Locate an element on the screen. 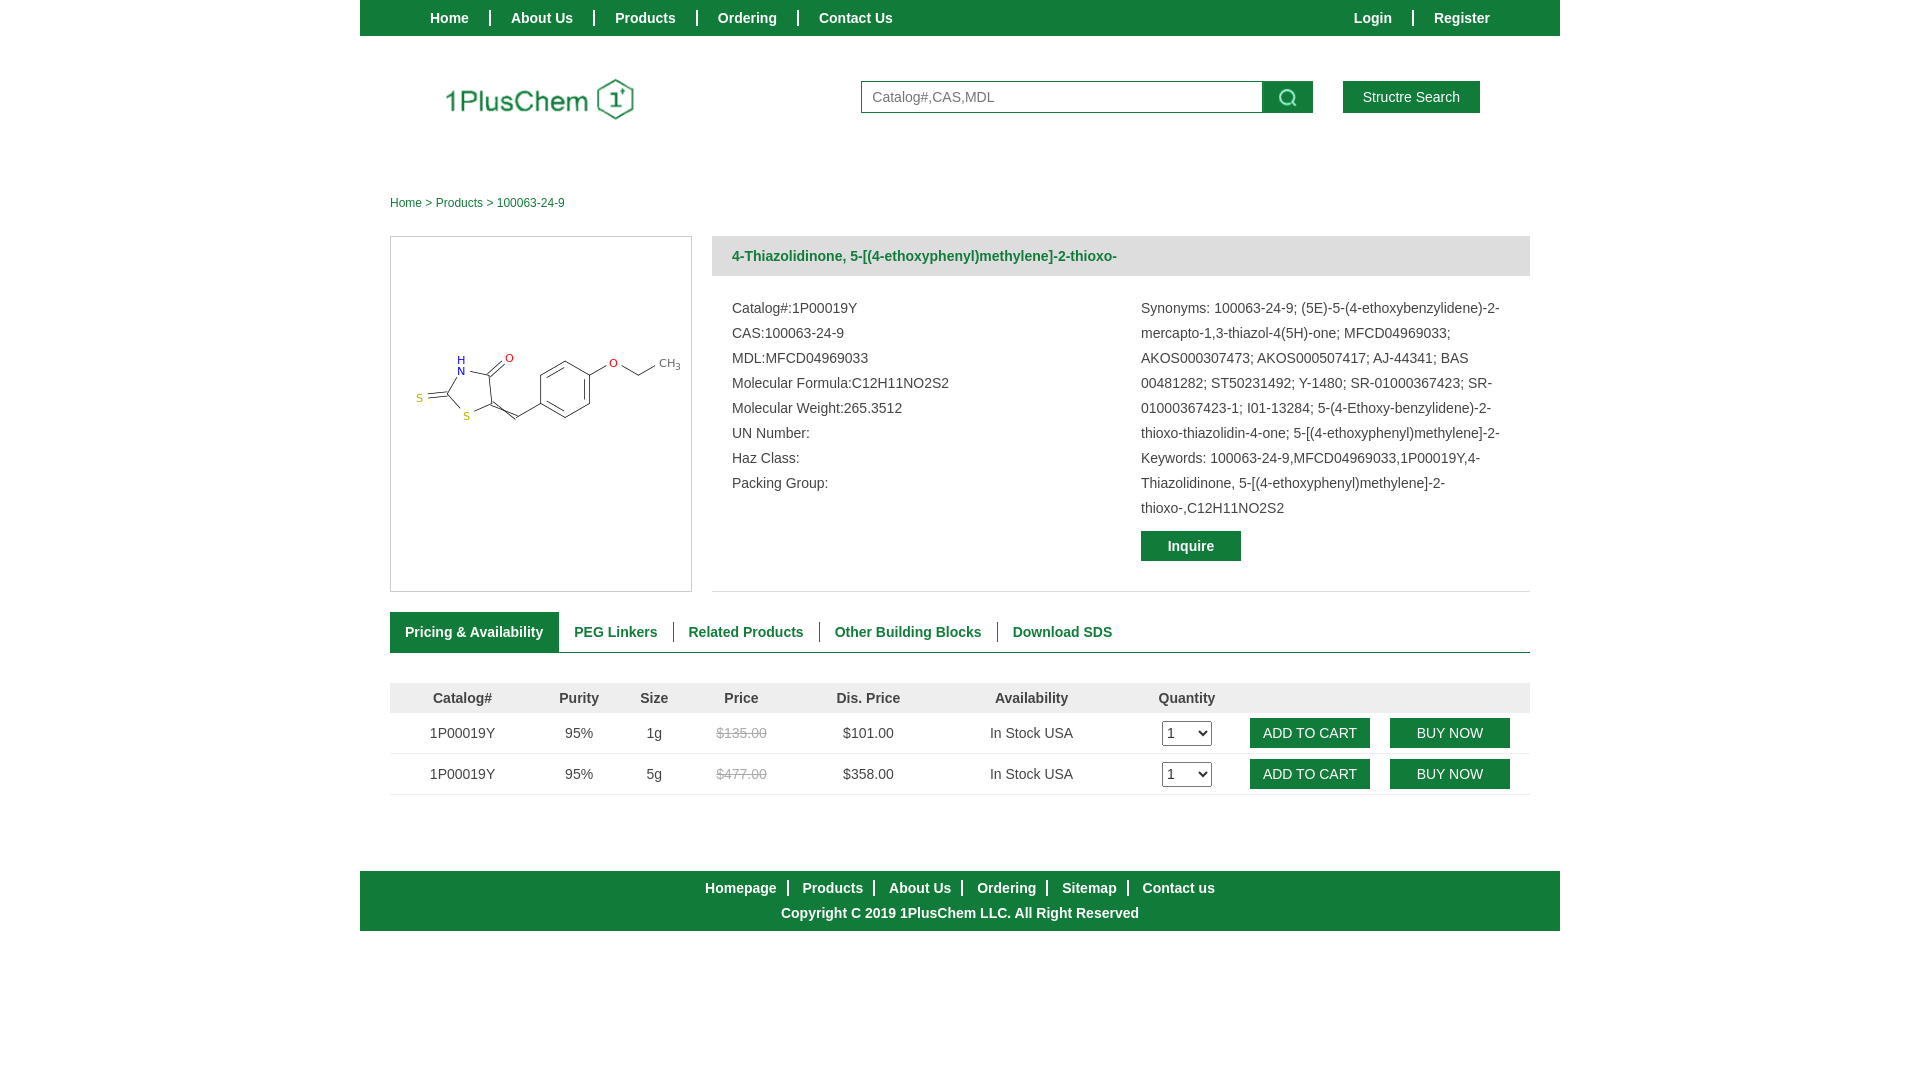 This screenshot has width=1920, height=1080. BUY NOW is located at coordinates (1450, 774).